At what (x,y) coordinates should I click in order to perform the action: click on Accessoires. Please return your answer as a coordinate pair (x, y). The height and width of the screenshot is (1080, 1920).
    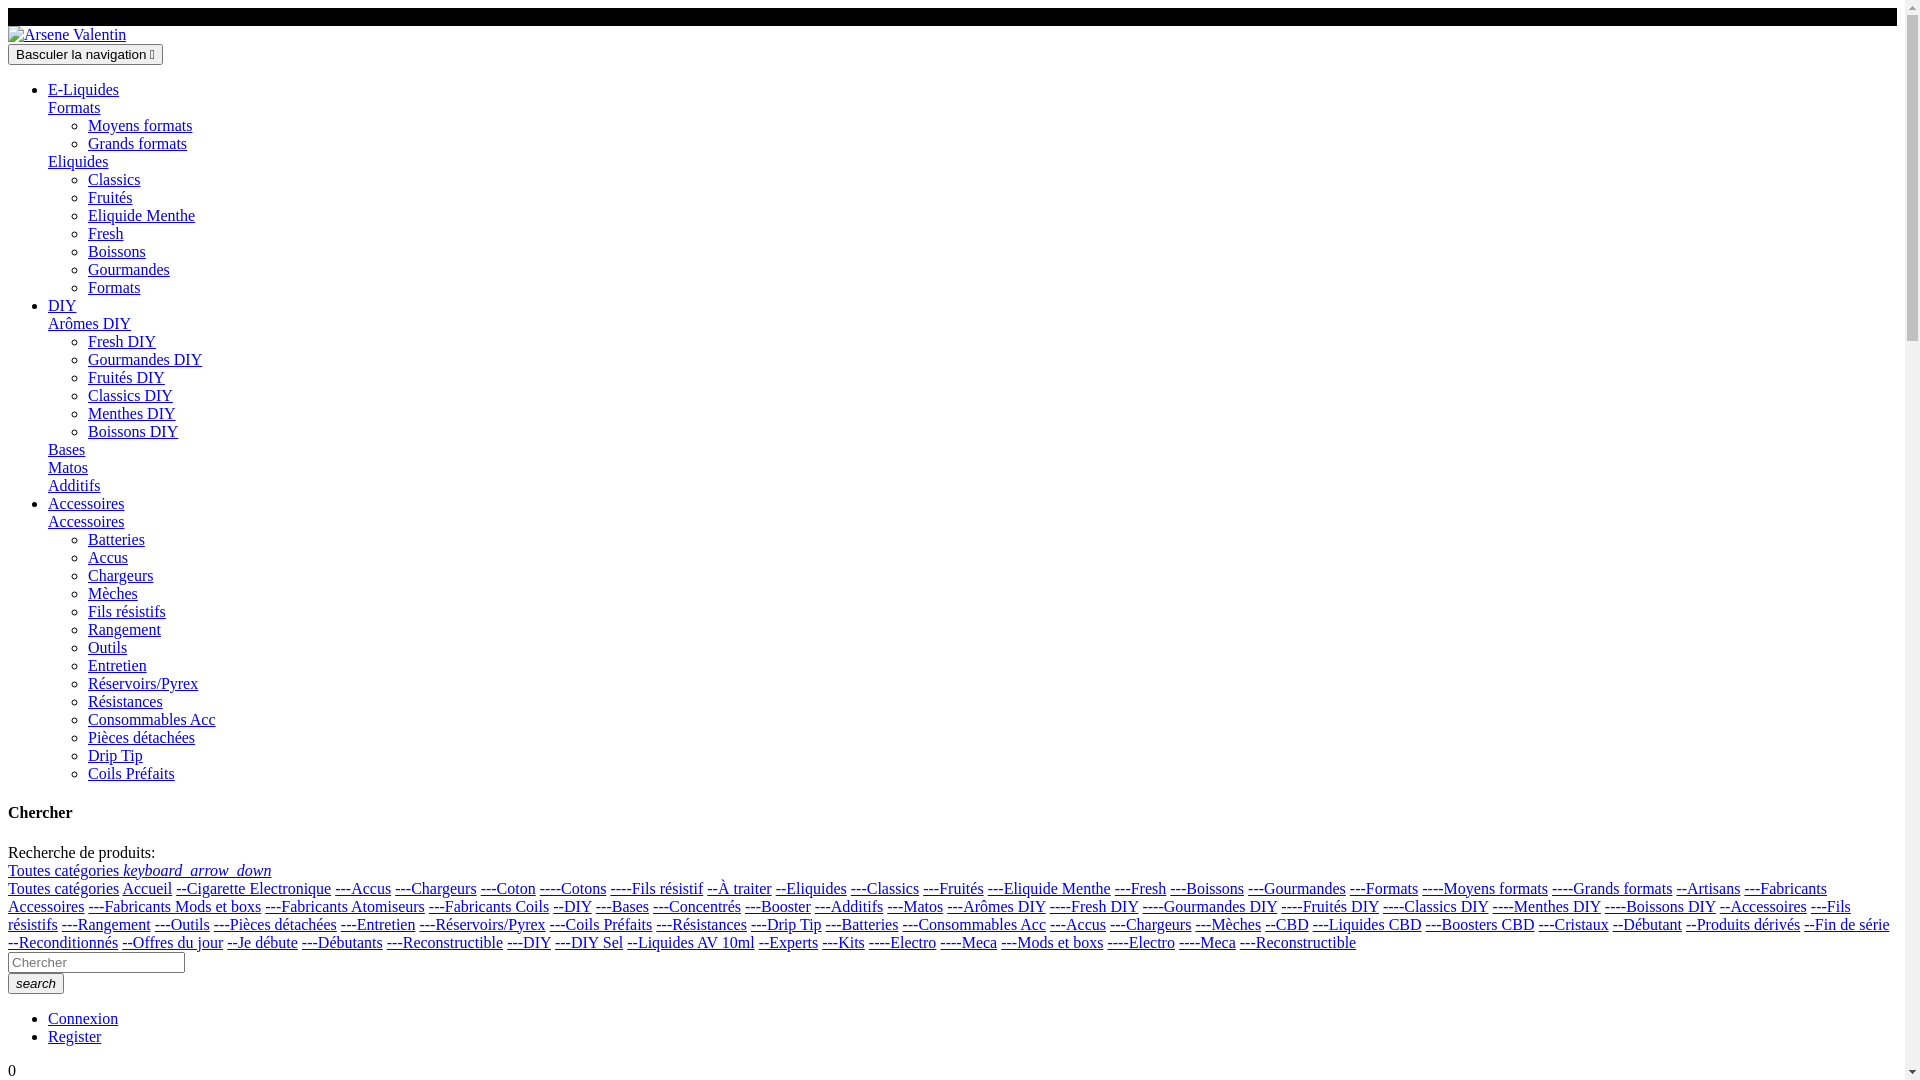
    Looking at the image, I should click on (86, 522).